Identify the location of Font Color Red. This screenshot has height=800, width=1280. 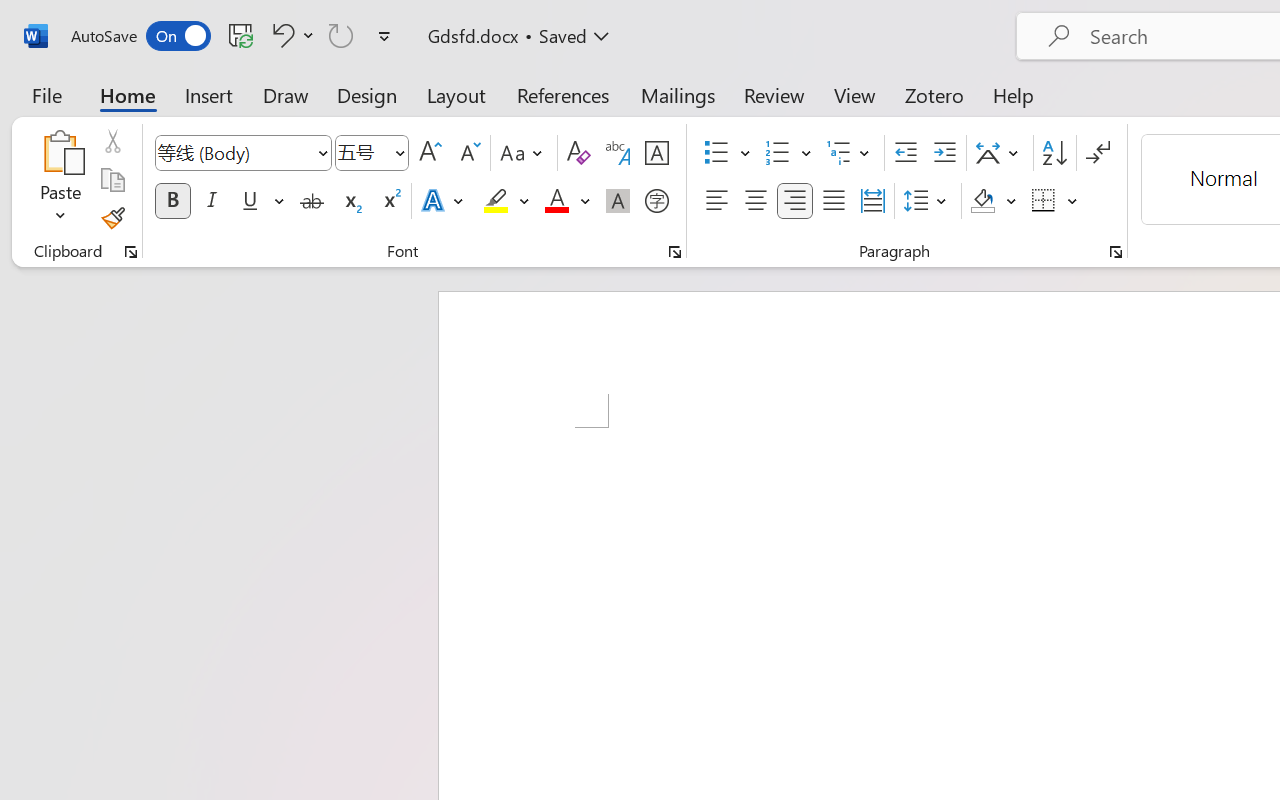
(556, 201).